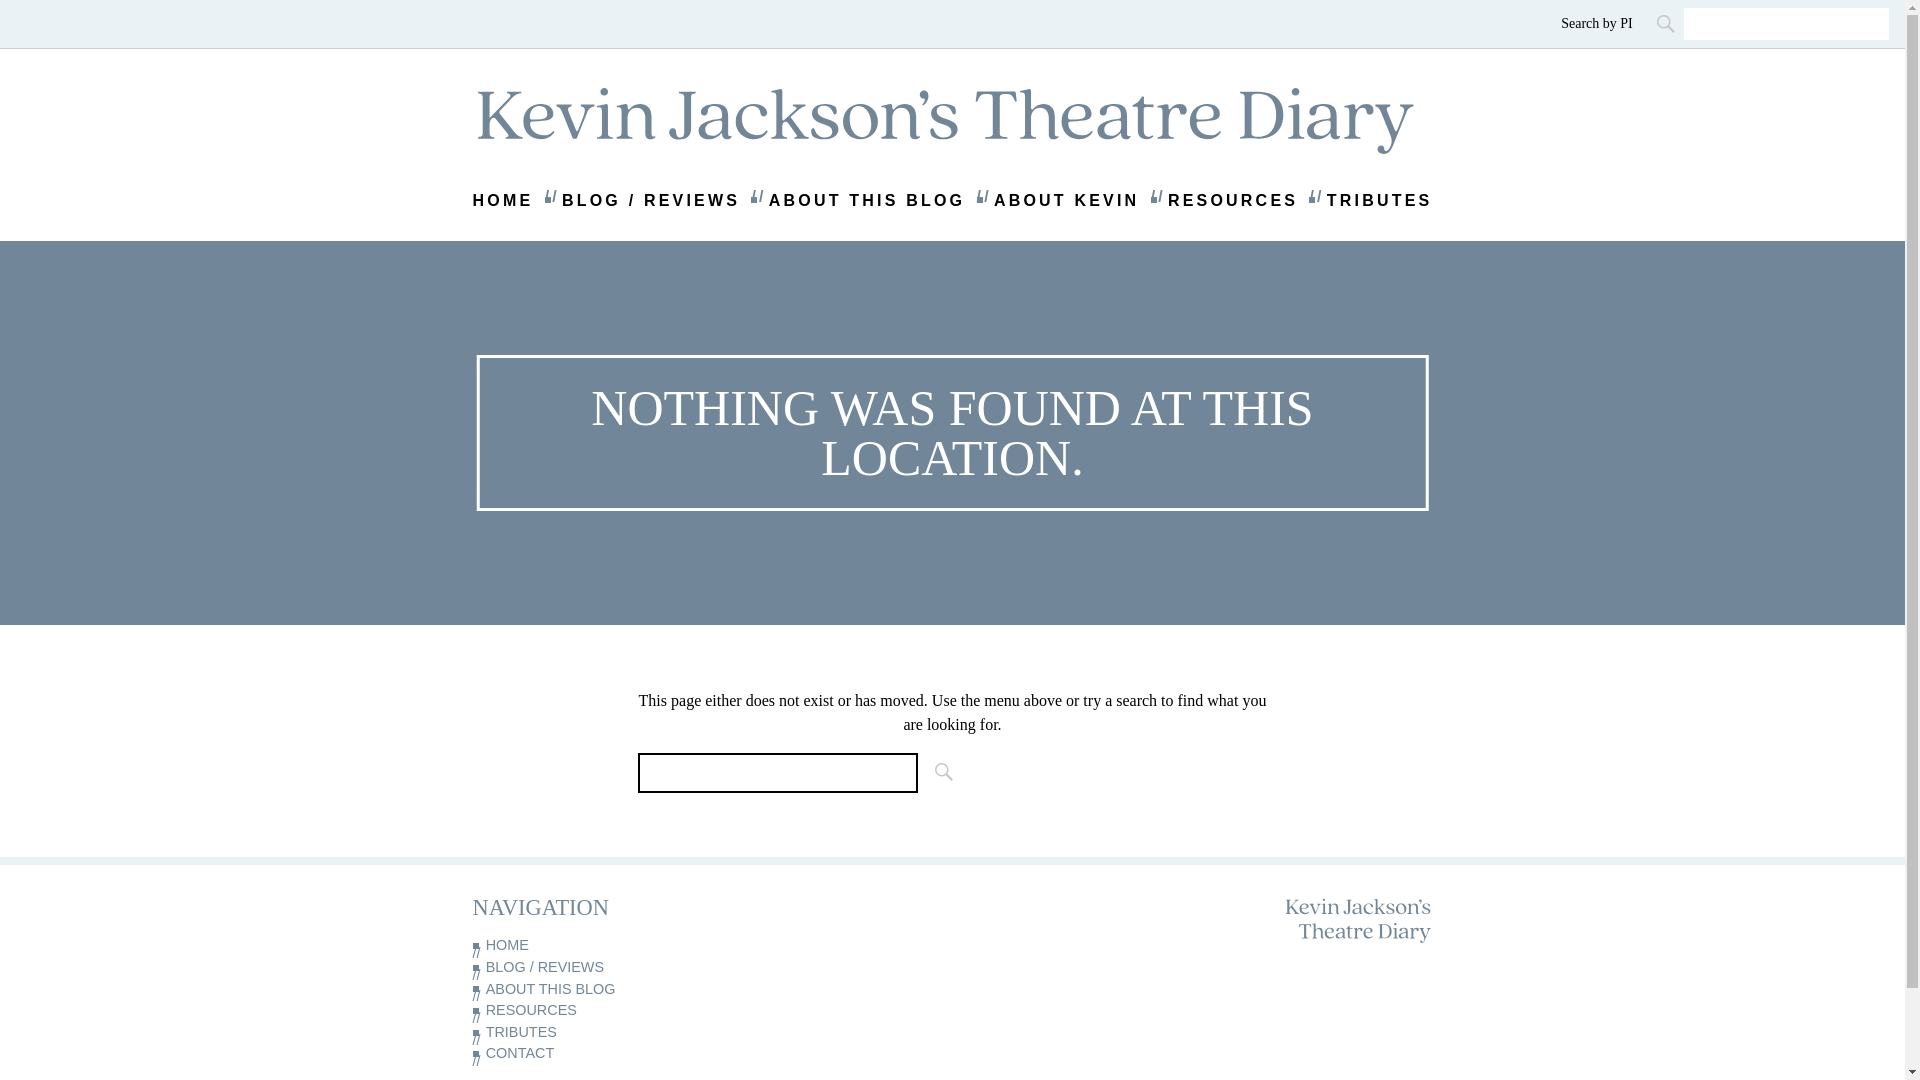 The image size is (1920, 1080). I want to click on ABOUT THIS BLOG, so click(580, 990).